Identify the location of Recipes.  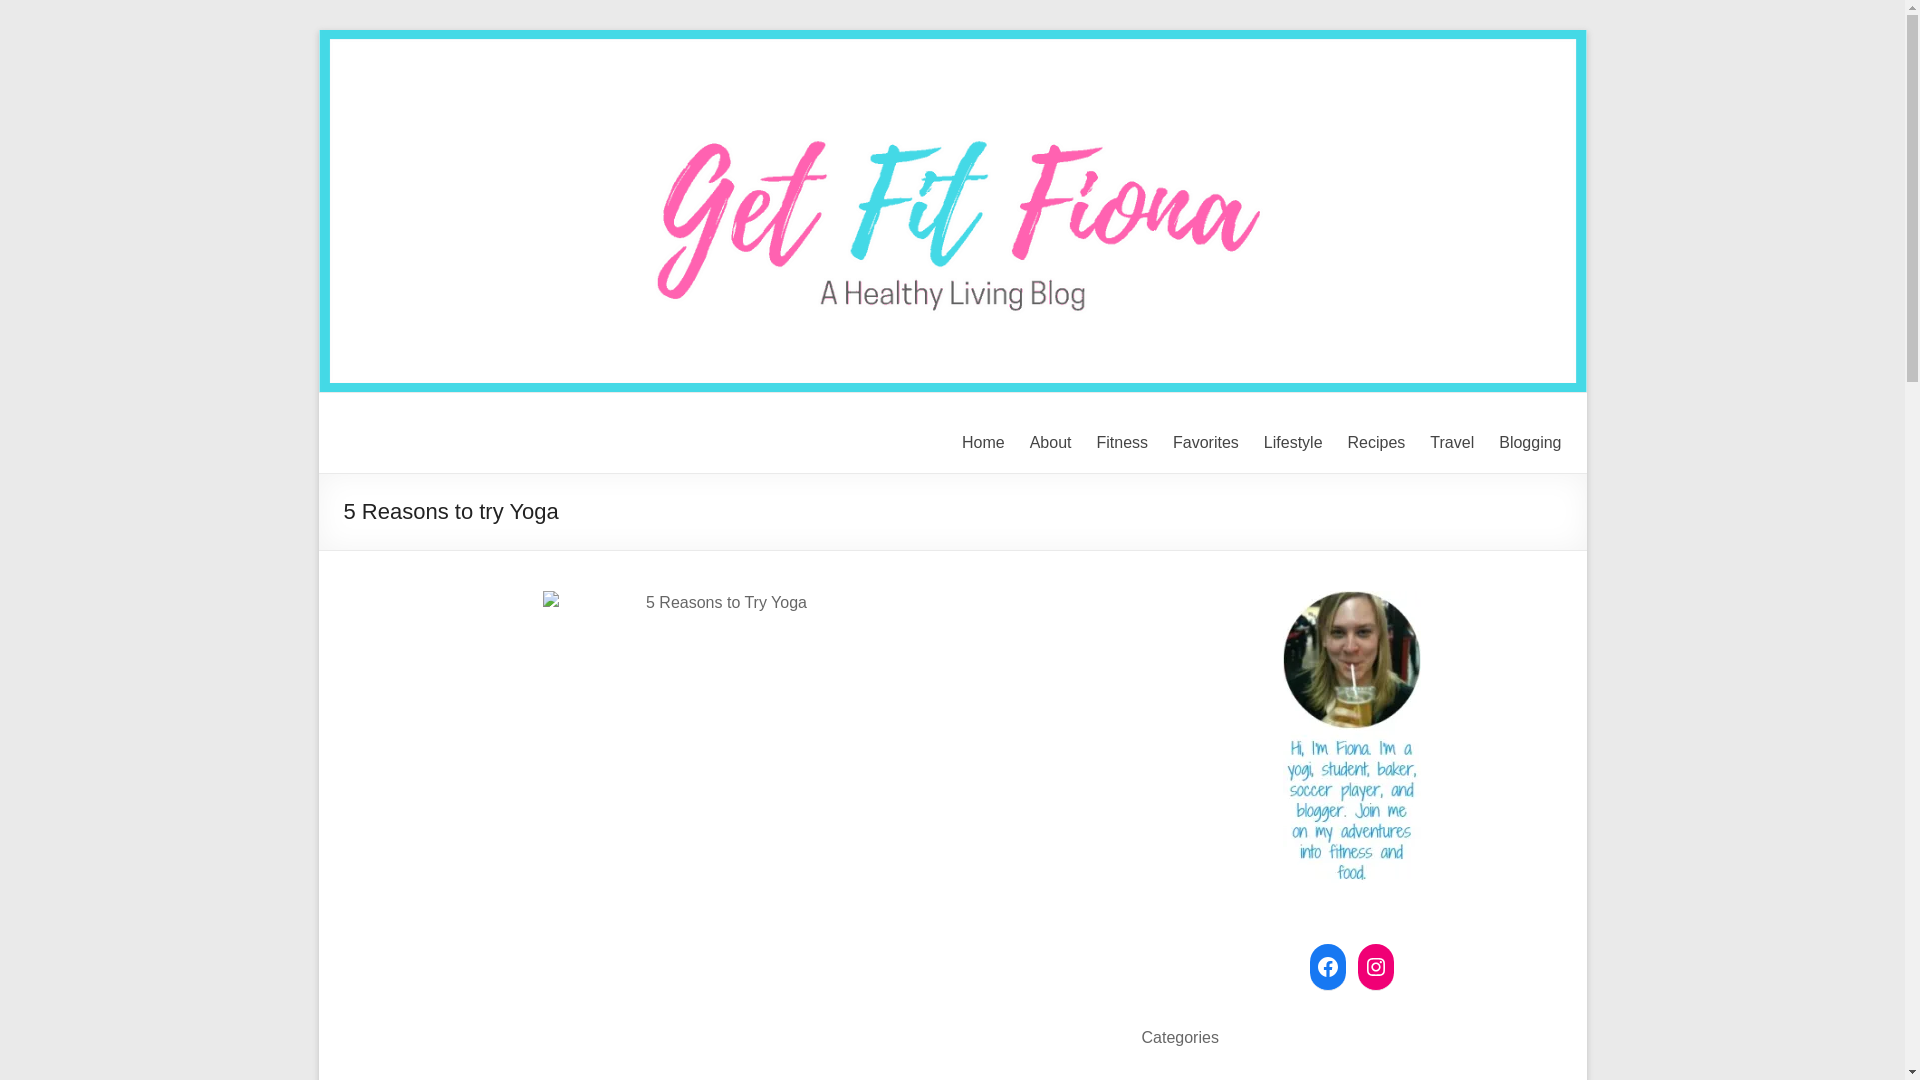
(1376, 442).